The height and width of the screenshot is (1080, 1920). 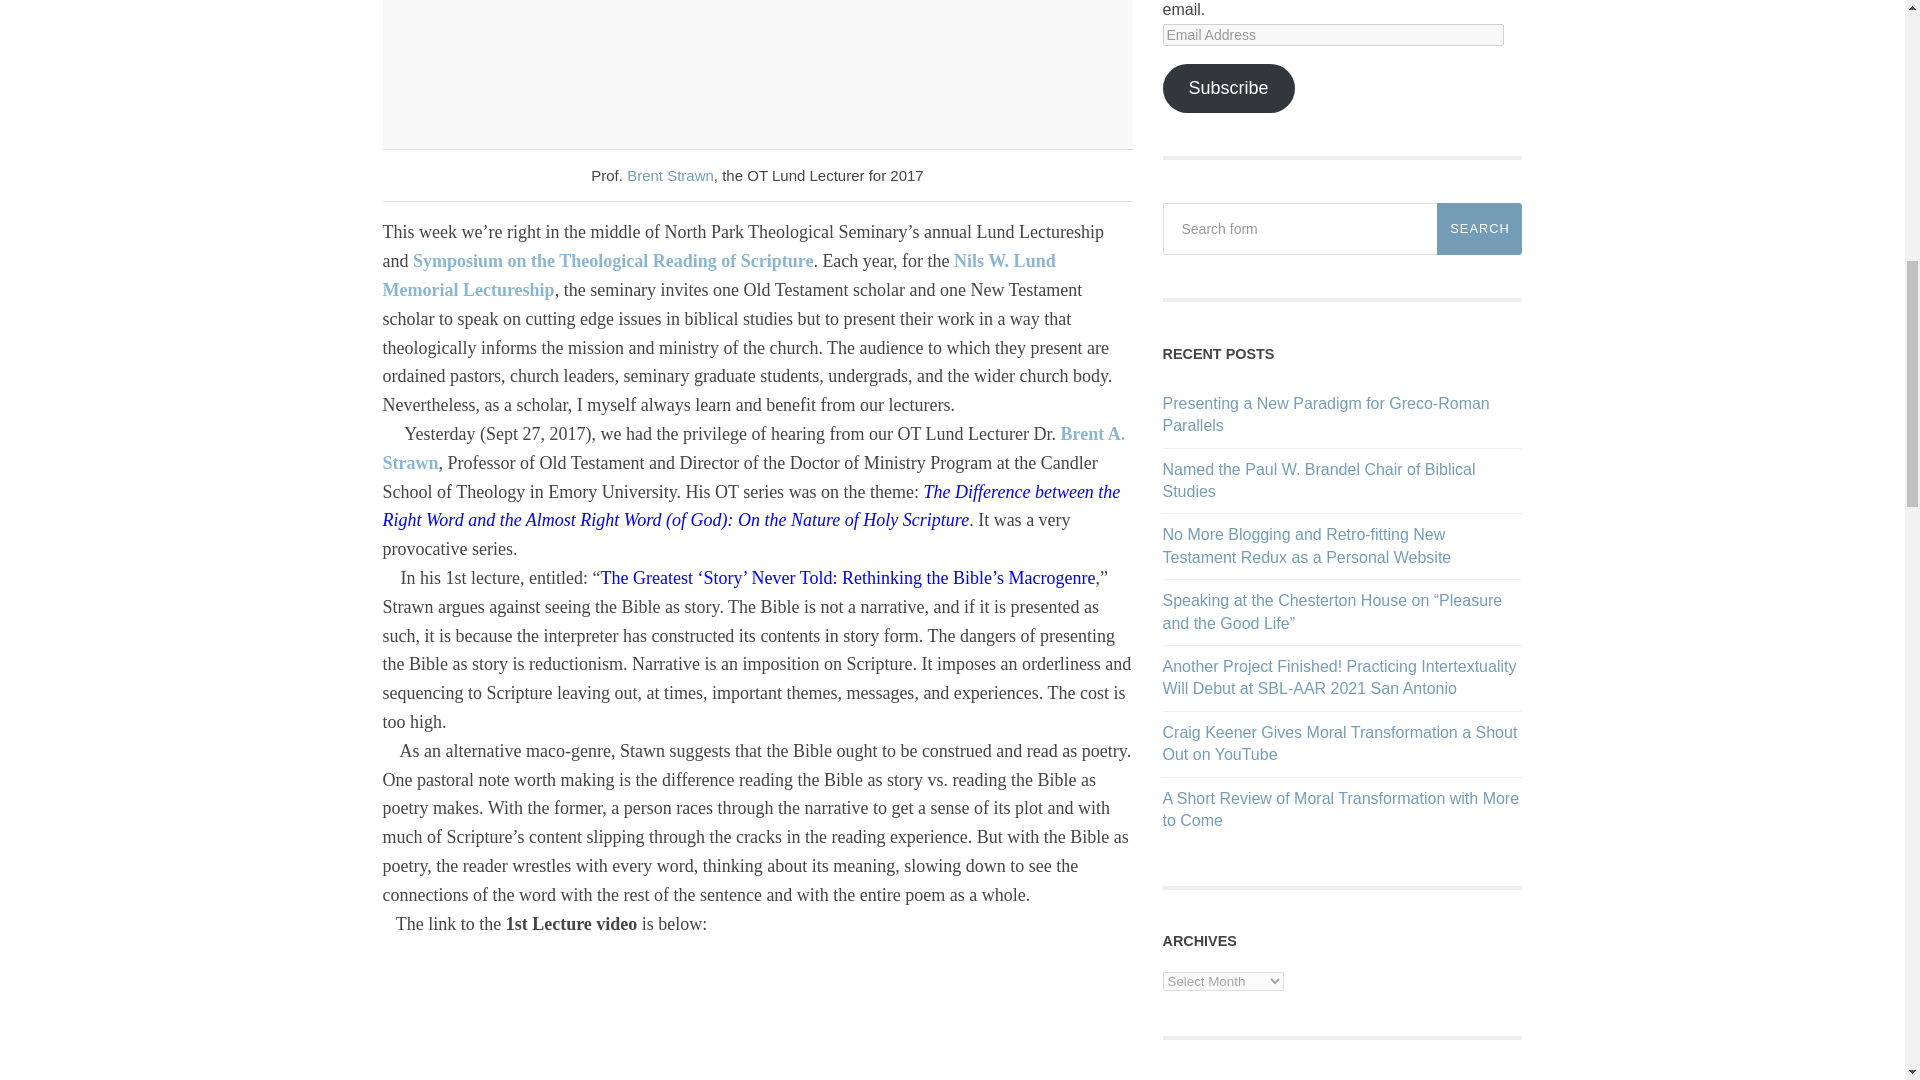 I want to click on Symposium on the Theological Reading of Scripture, so click(x=612, y=260).